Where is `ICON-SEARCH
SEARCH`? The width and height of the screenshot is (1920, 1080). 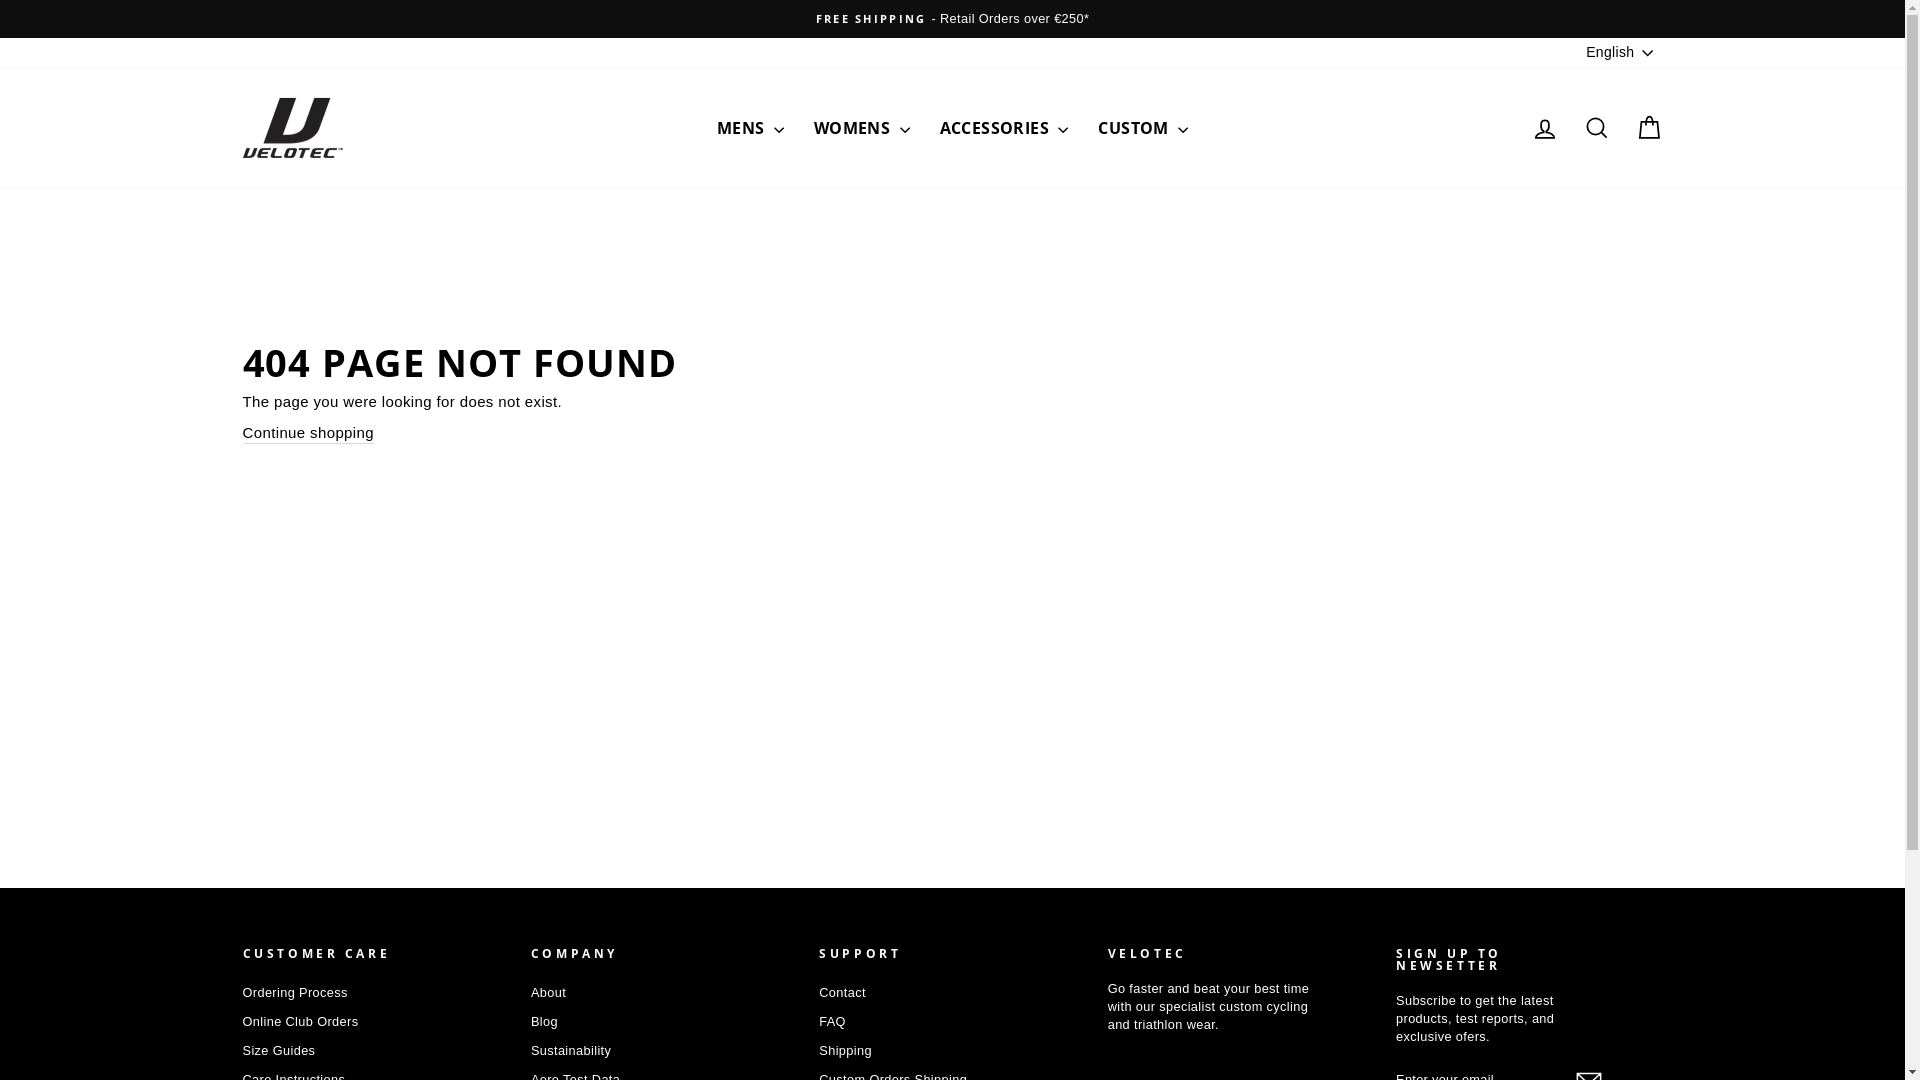 ICON-SEARCH
SEARCH is located at coordinates (1596, 128).